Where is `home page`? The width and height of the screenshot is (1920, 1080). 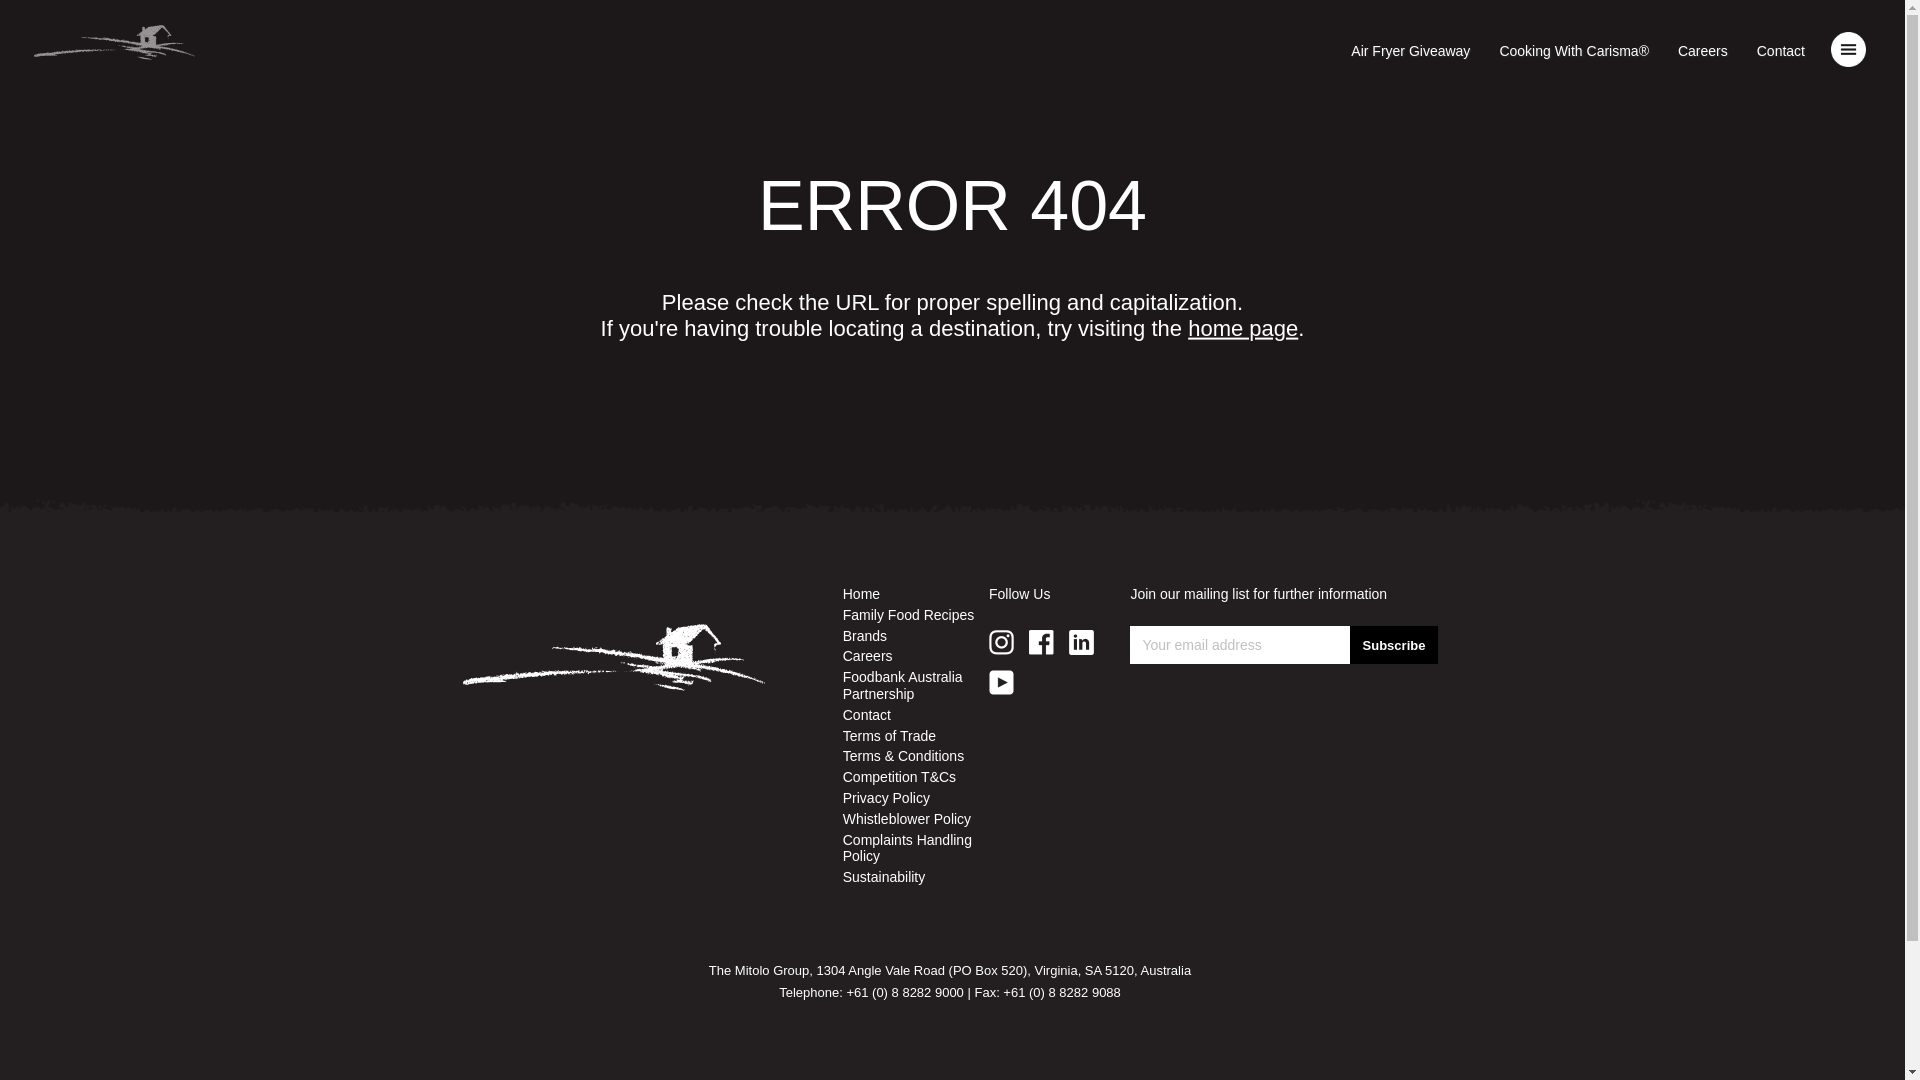 home page is located at coordinates (1243, 328).